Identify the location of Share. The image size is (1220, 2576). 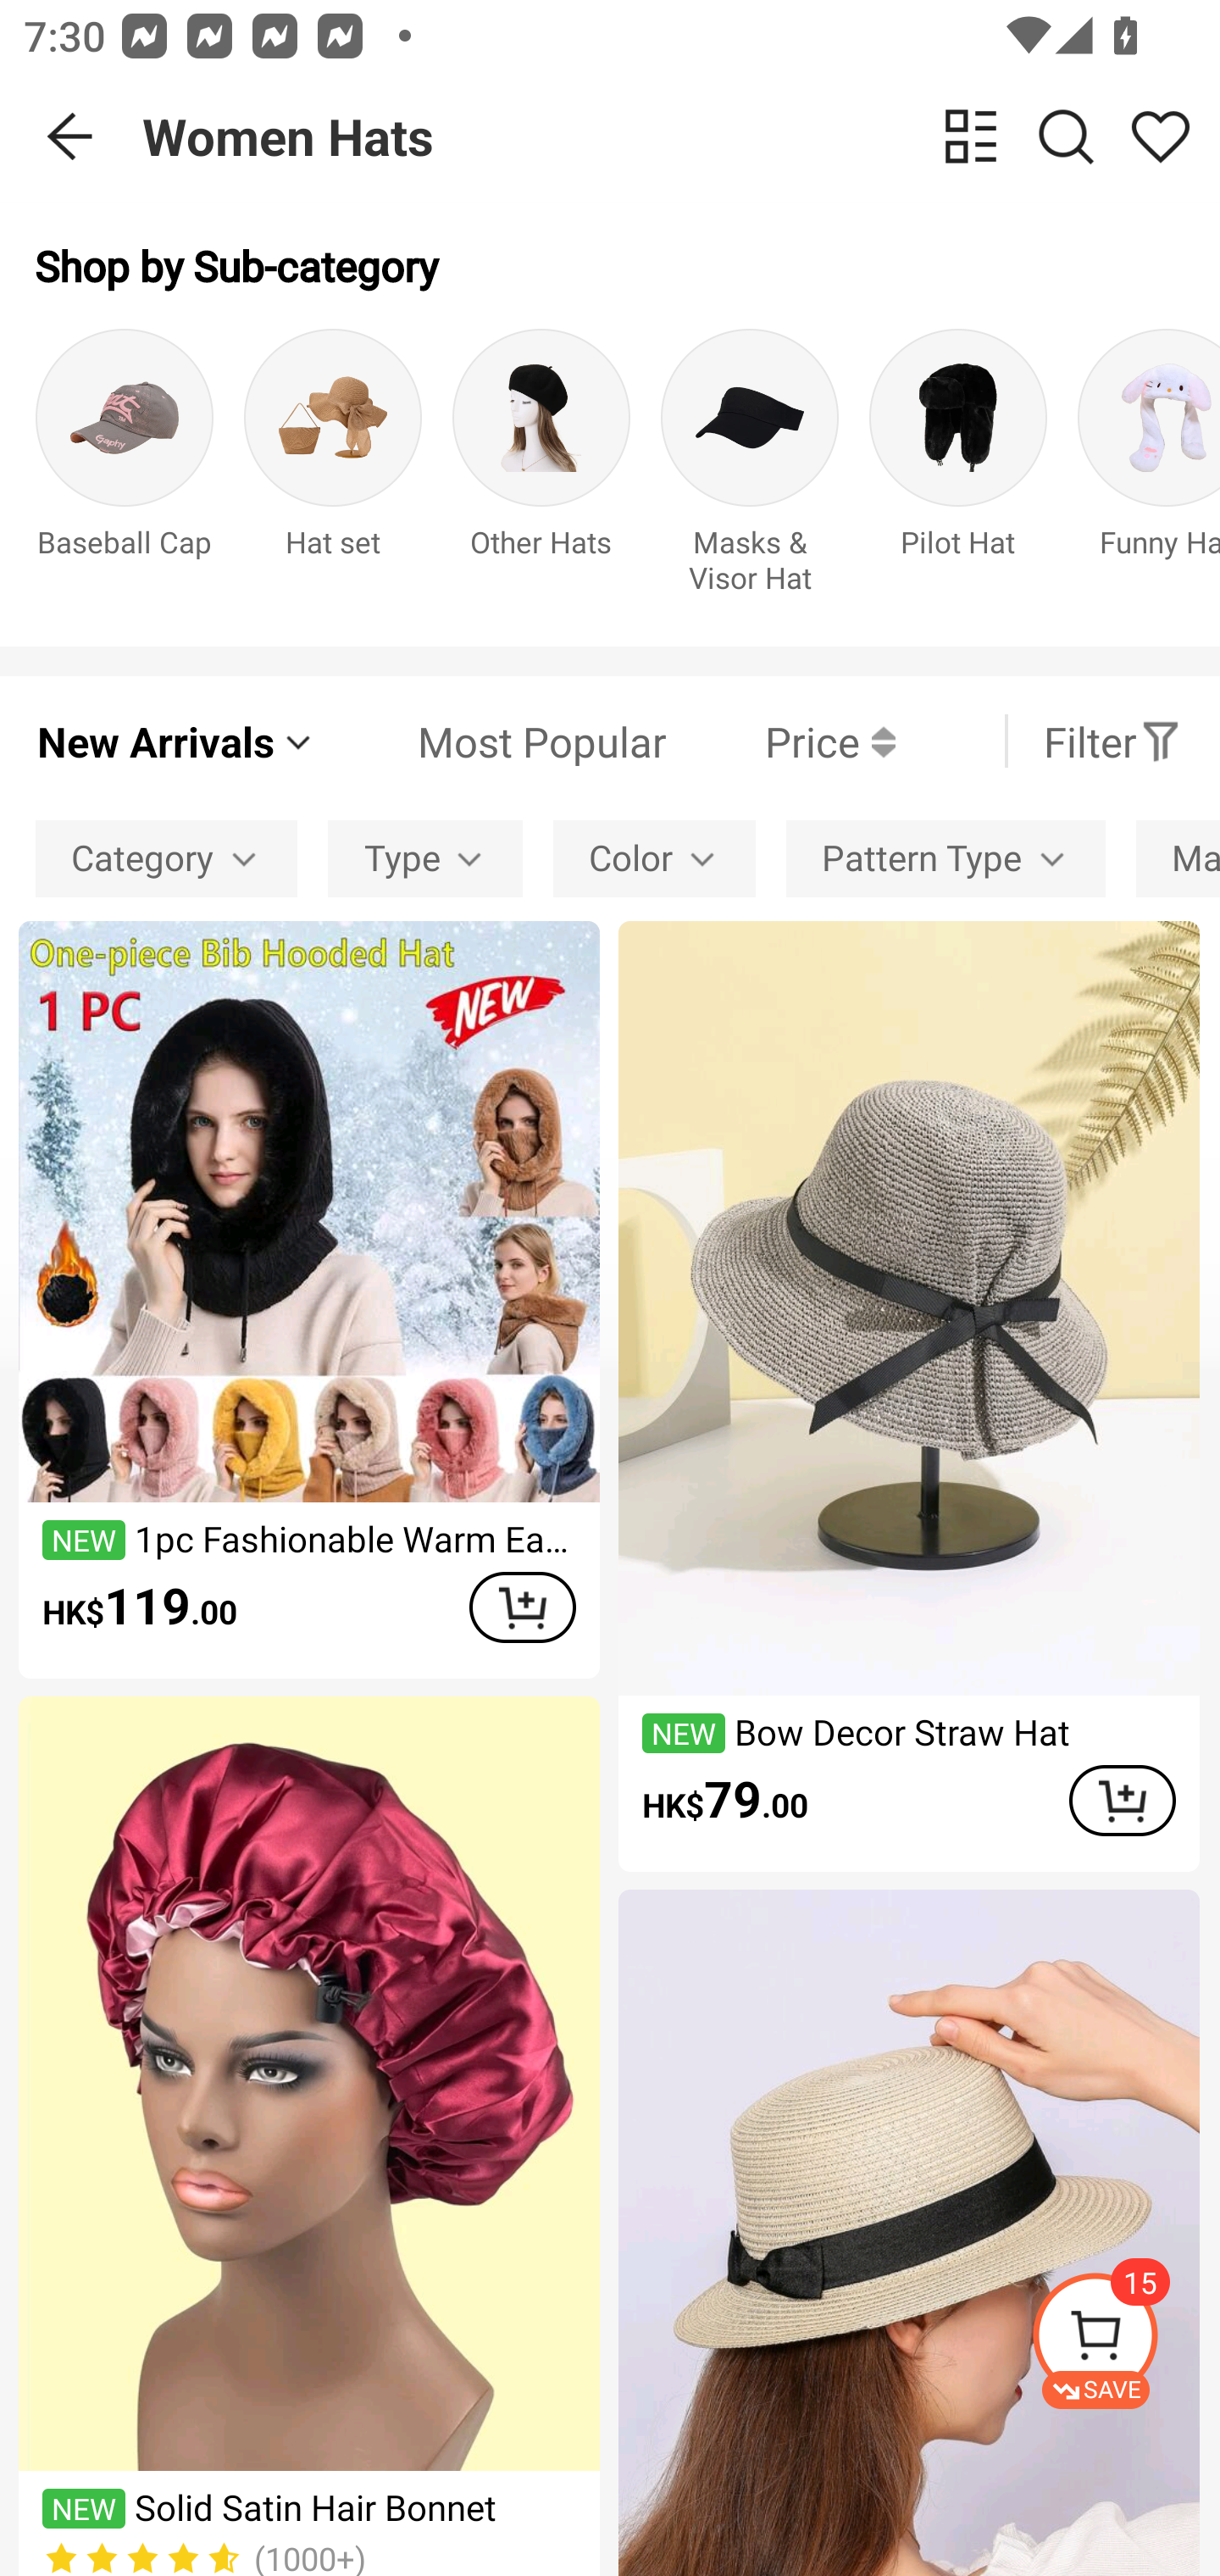
(1160, 136).